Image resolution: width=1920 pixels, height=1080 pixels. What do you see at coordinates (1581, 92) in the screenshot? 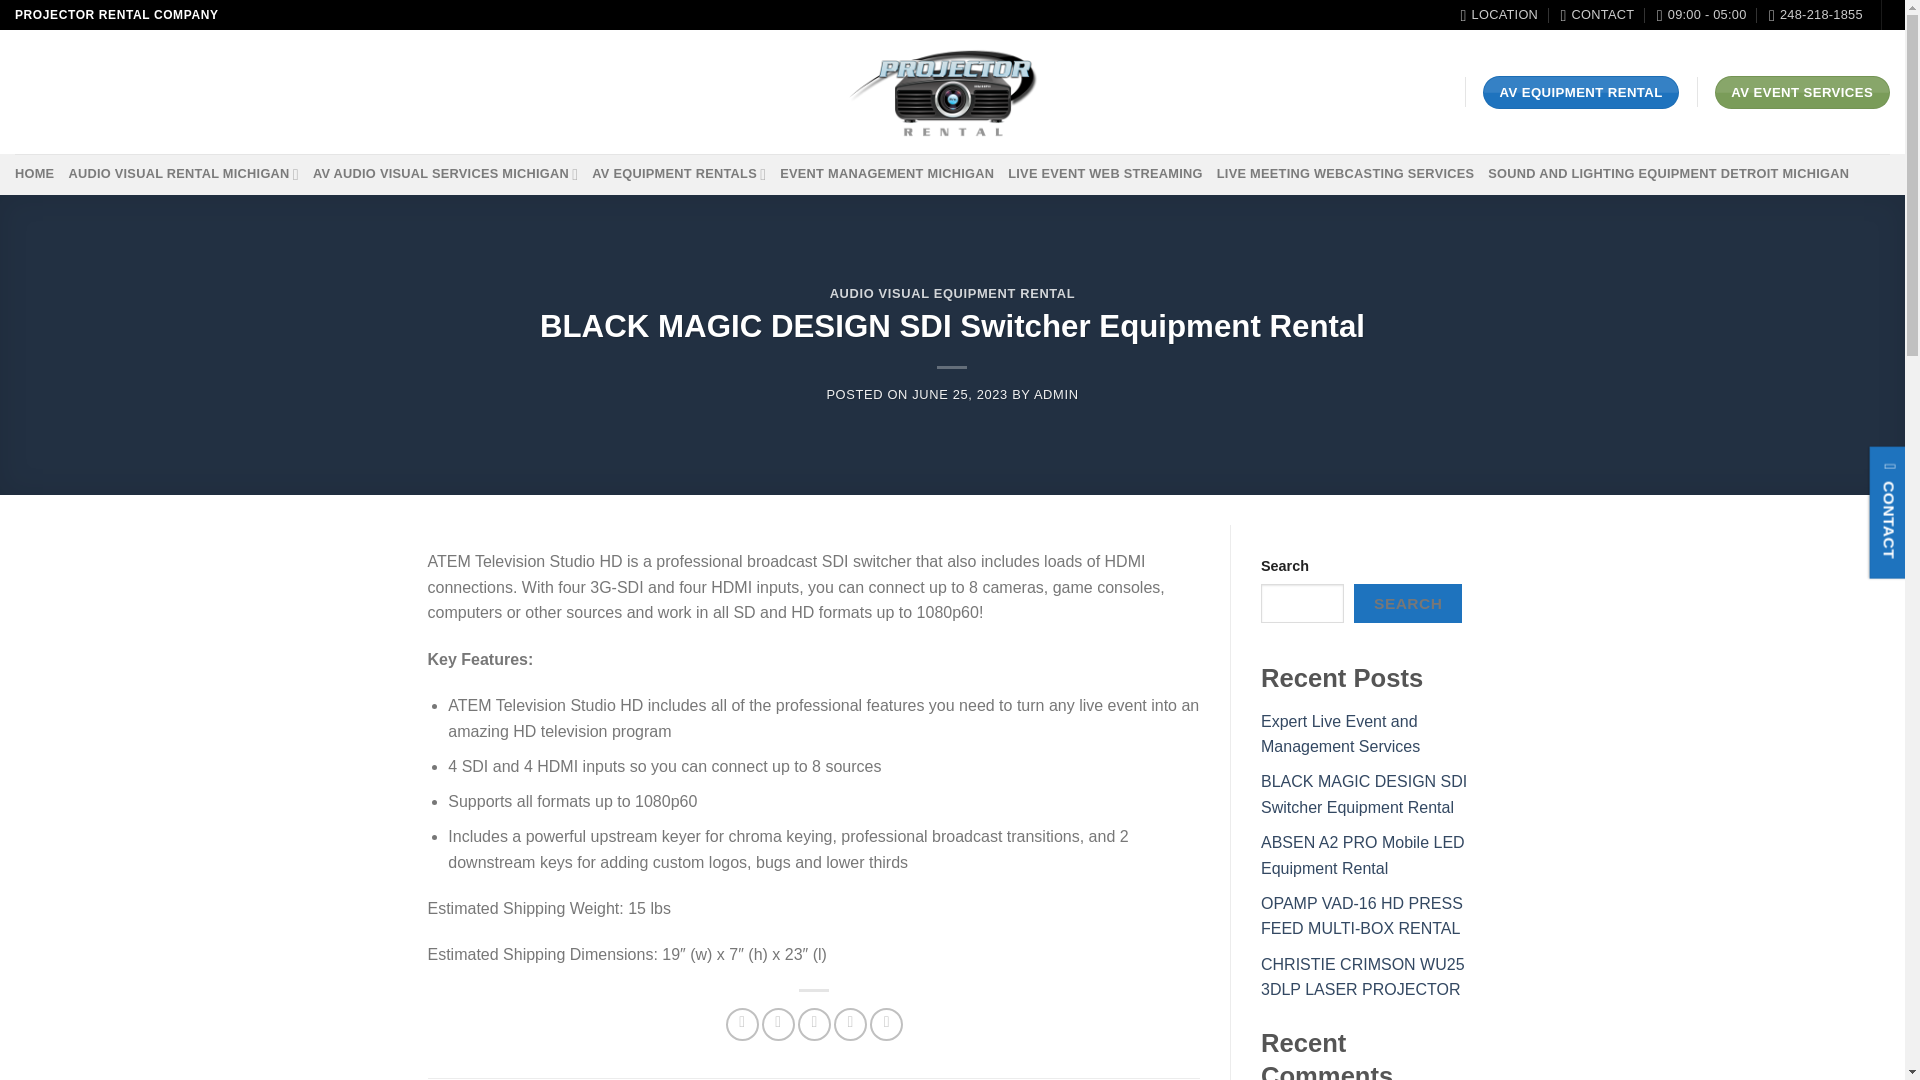
I see `AV EQUIPMENT RENTAL` at bounding box center [1581, 92].